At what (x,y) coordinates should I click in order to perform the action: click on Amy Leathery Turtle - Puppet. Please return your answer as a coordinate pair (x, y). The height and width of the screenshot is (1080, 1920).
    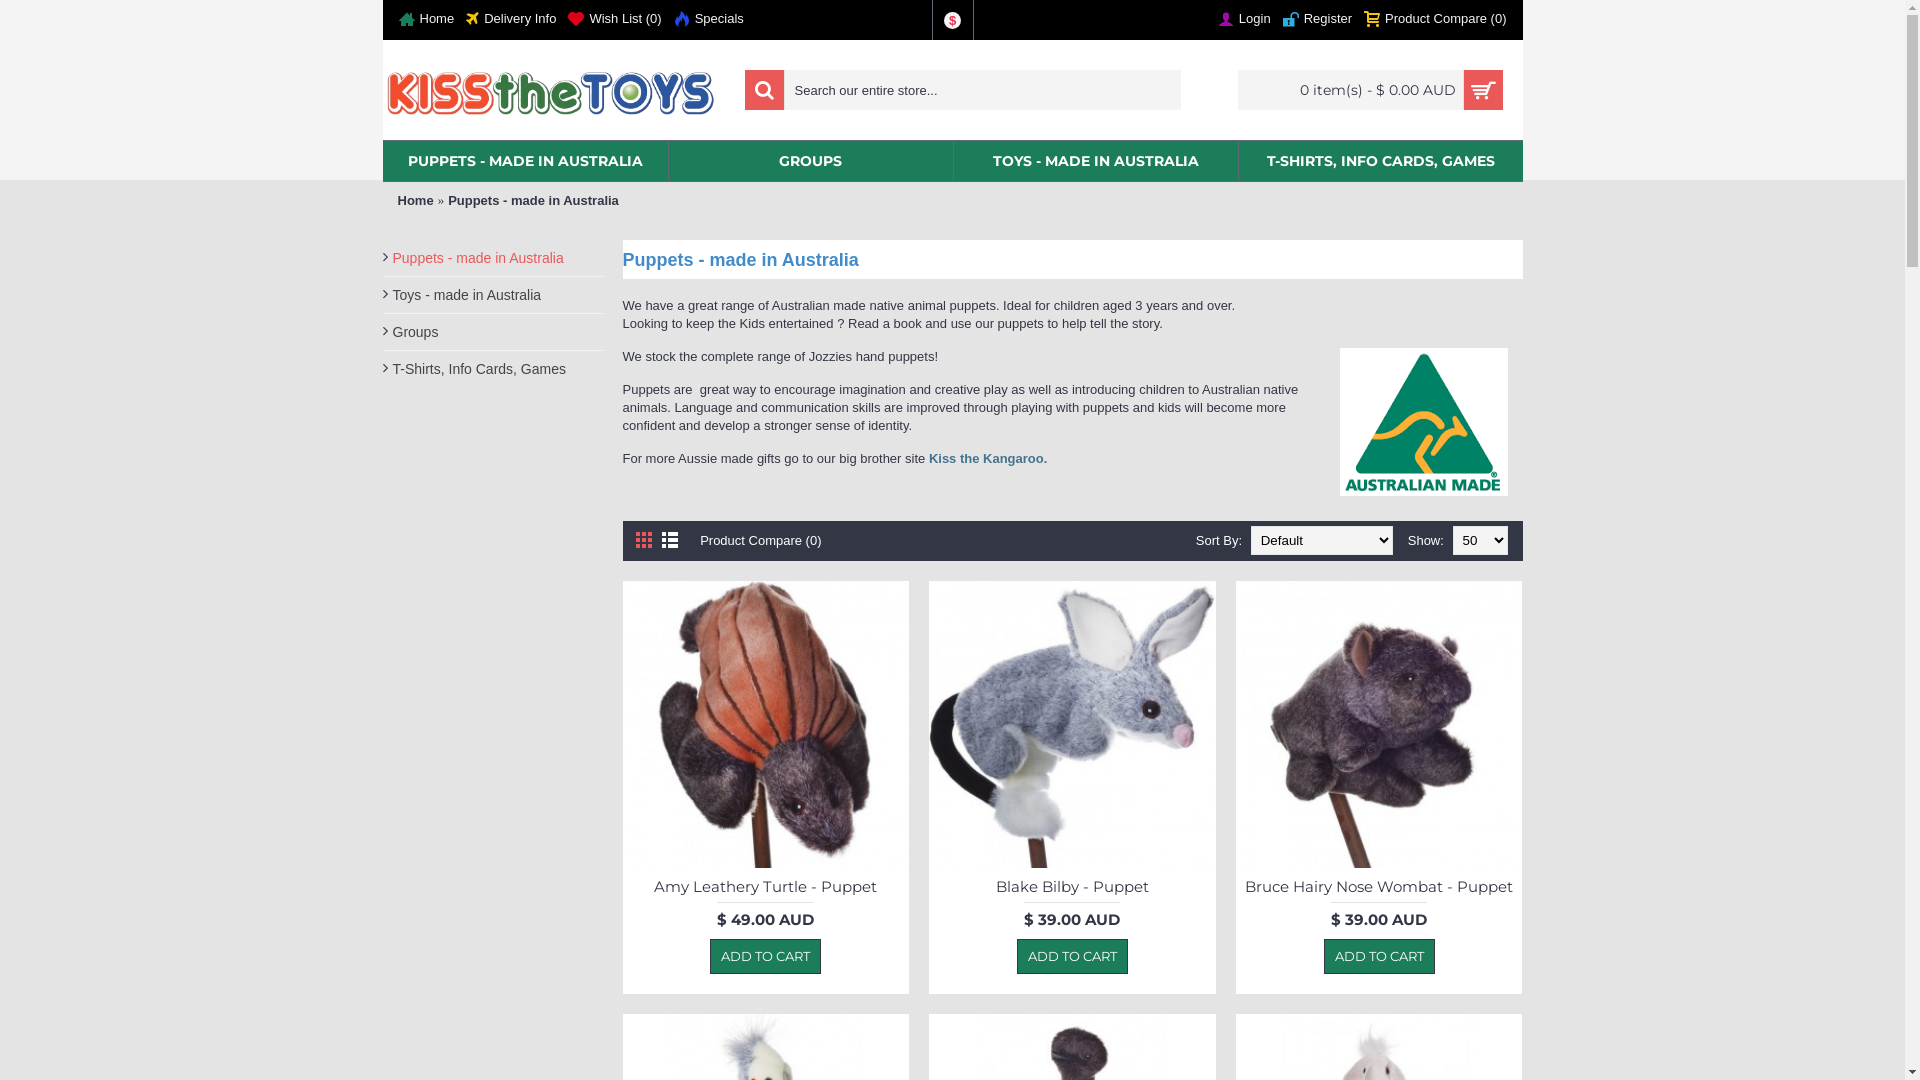
    Looking at the image, I should click on (766, 885).